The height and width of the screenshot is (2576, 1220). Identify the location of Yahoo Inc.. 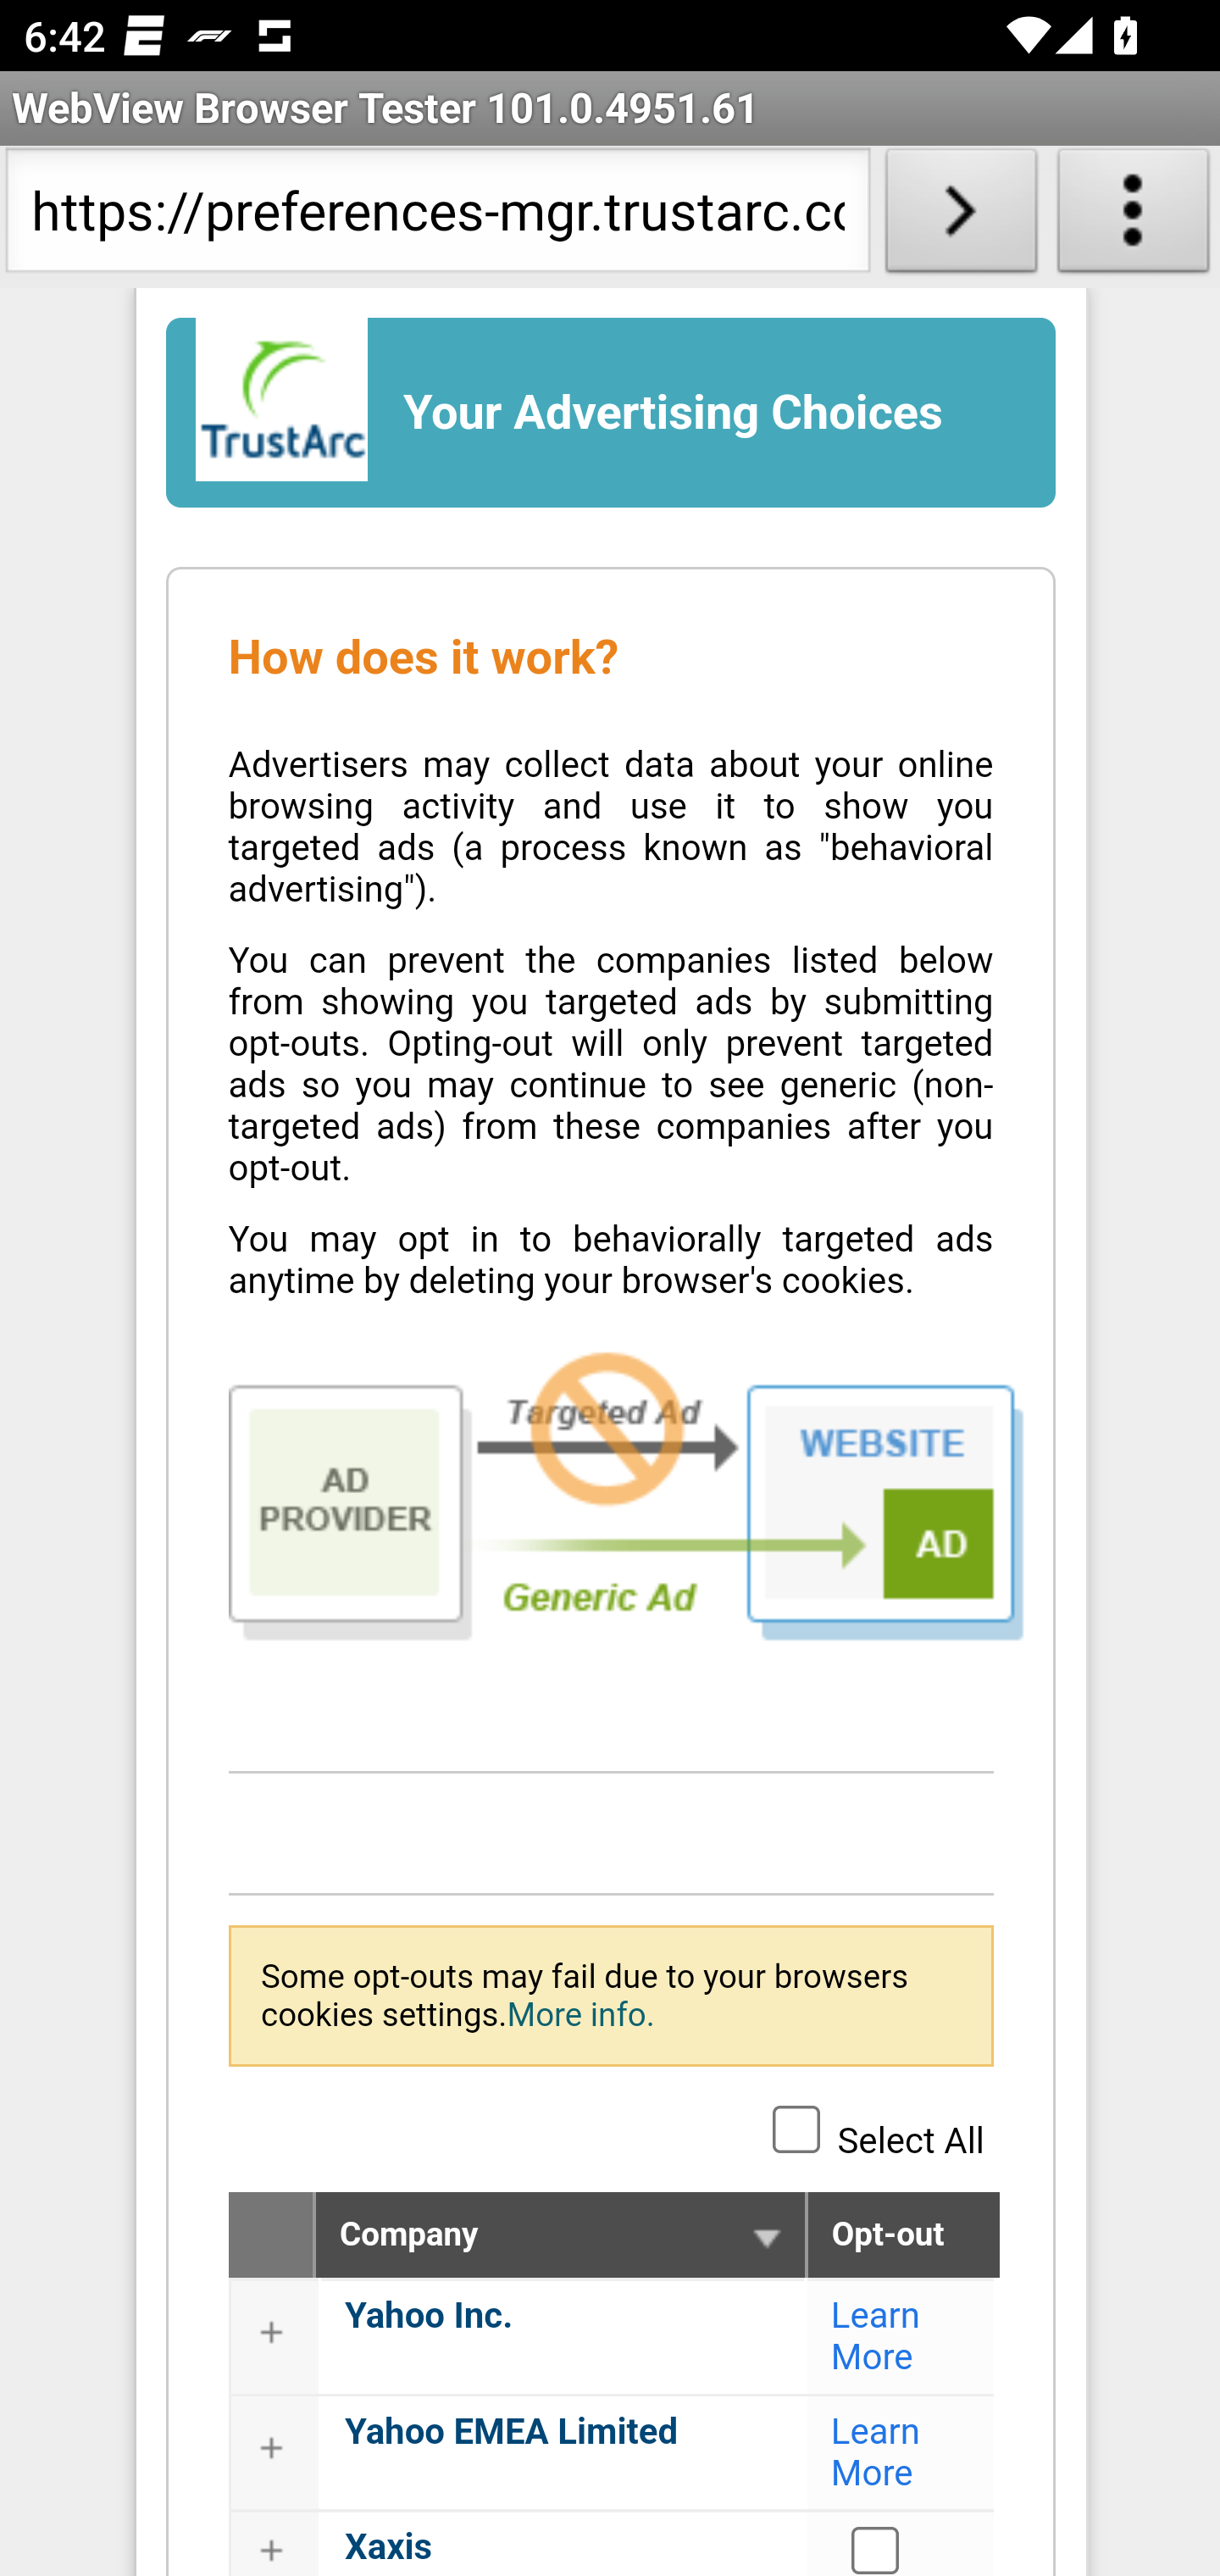
(430, 2314).